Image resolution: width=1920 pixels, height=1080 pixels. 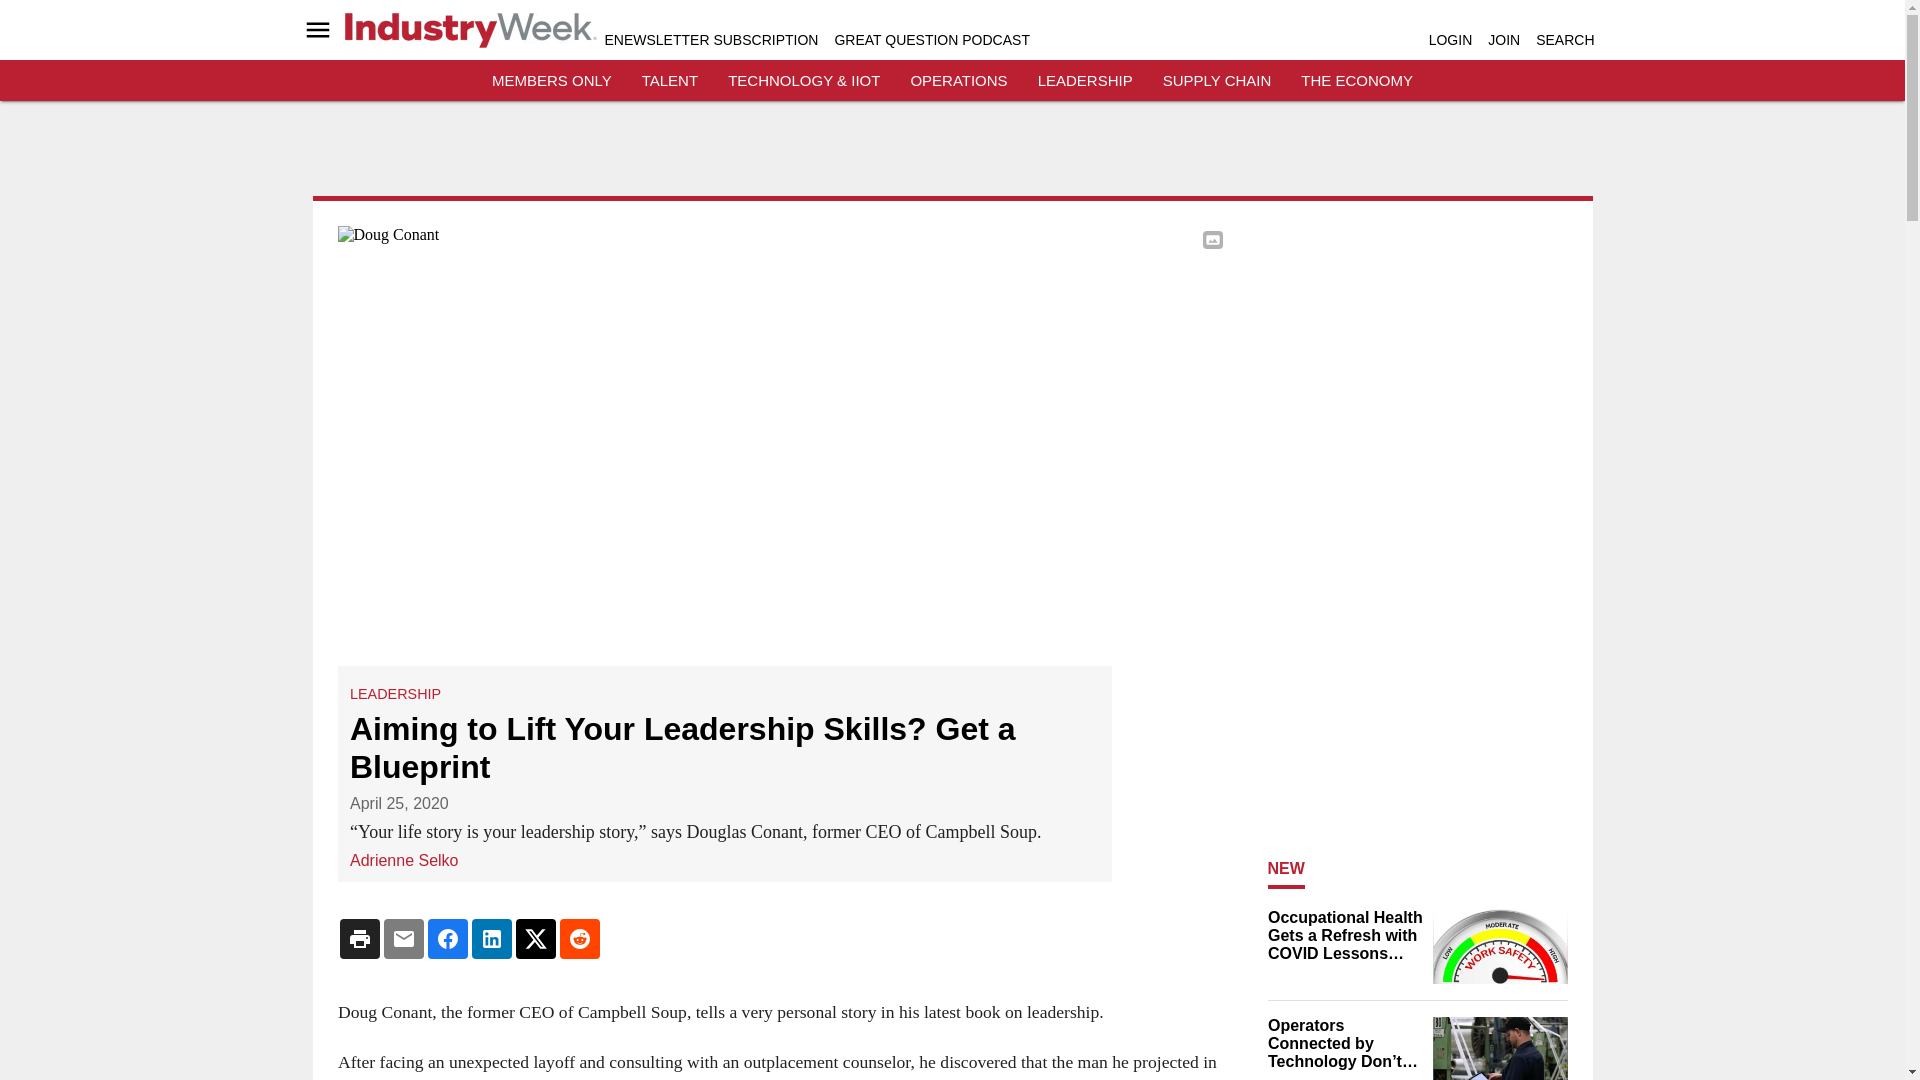 I want to click on SEARCH, so click(x=1564, y=40).